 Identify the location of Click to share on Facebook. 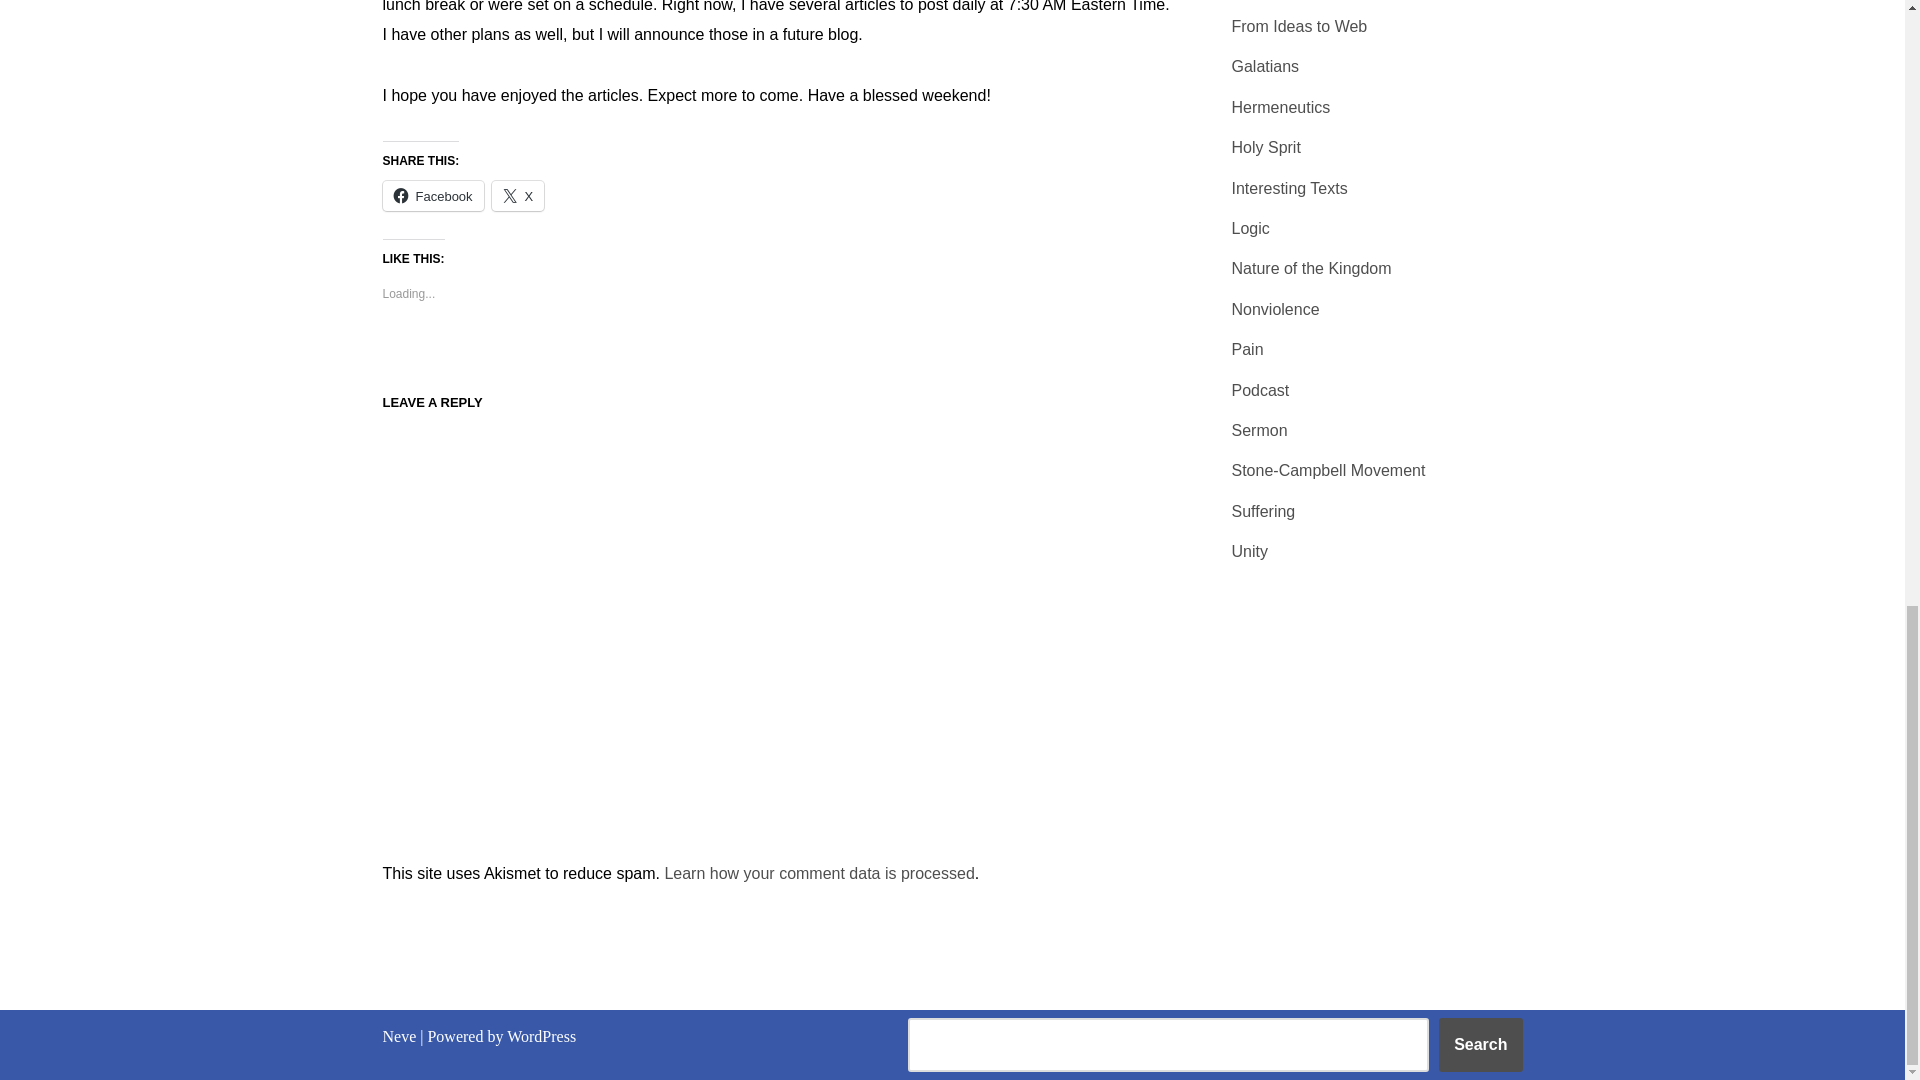
(432, 196).